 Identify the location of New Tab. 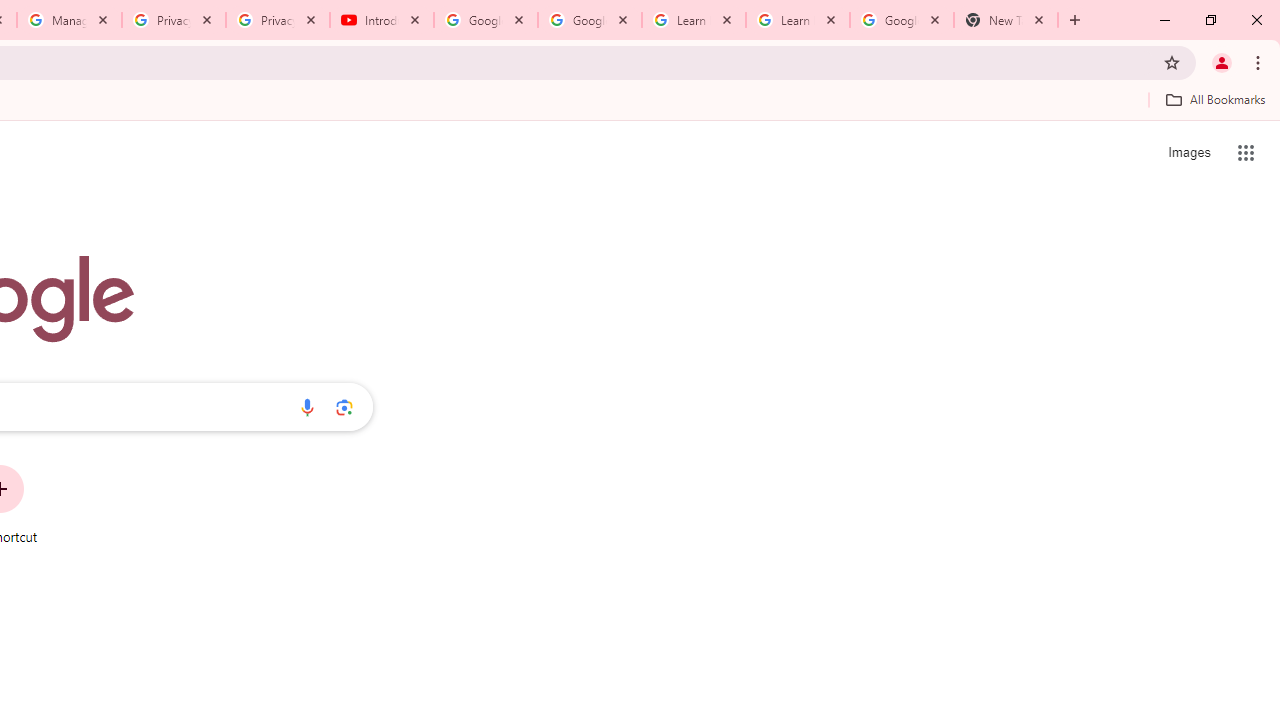
(1006, 20).